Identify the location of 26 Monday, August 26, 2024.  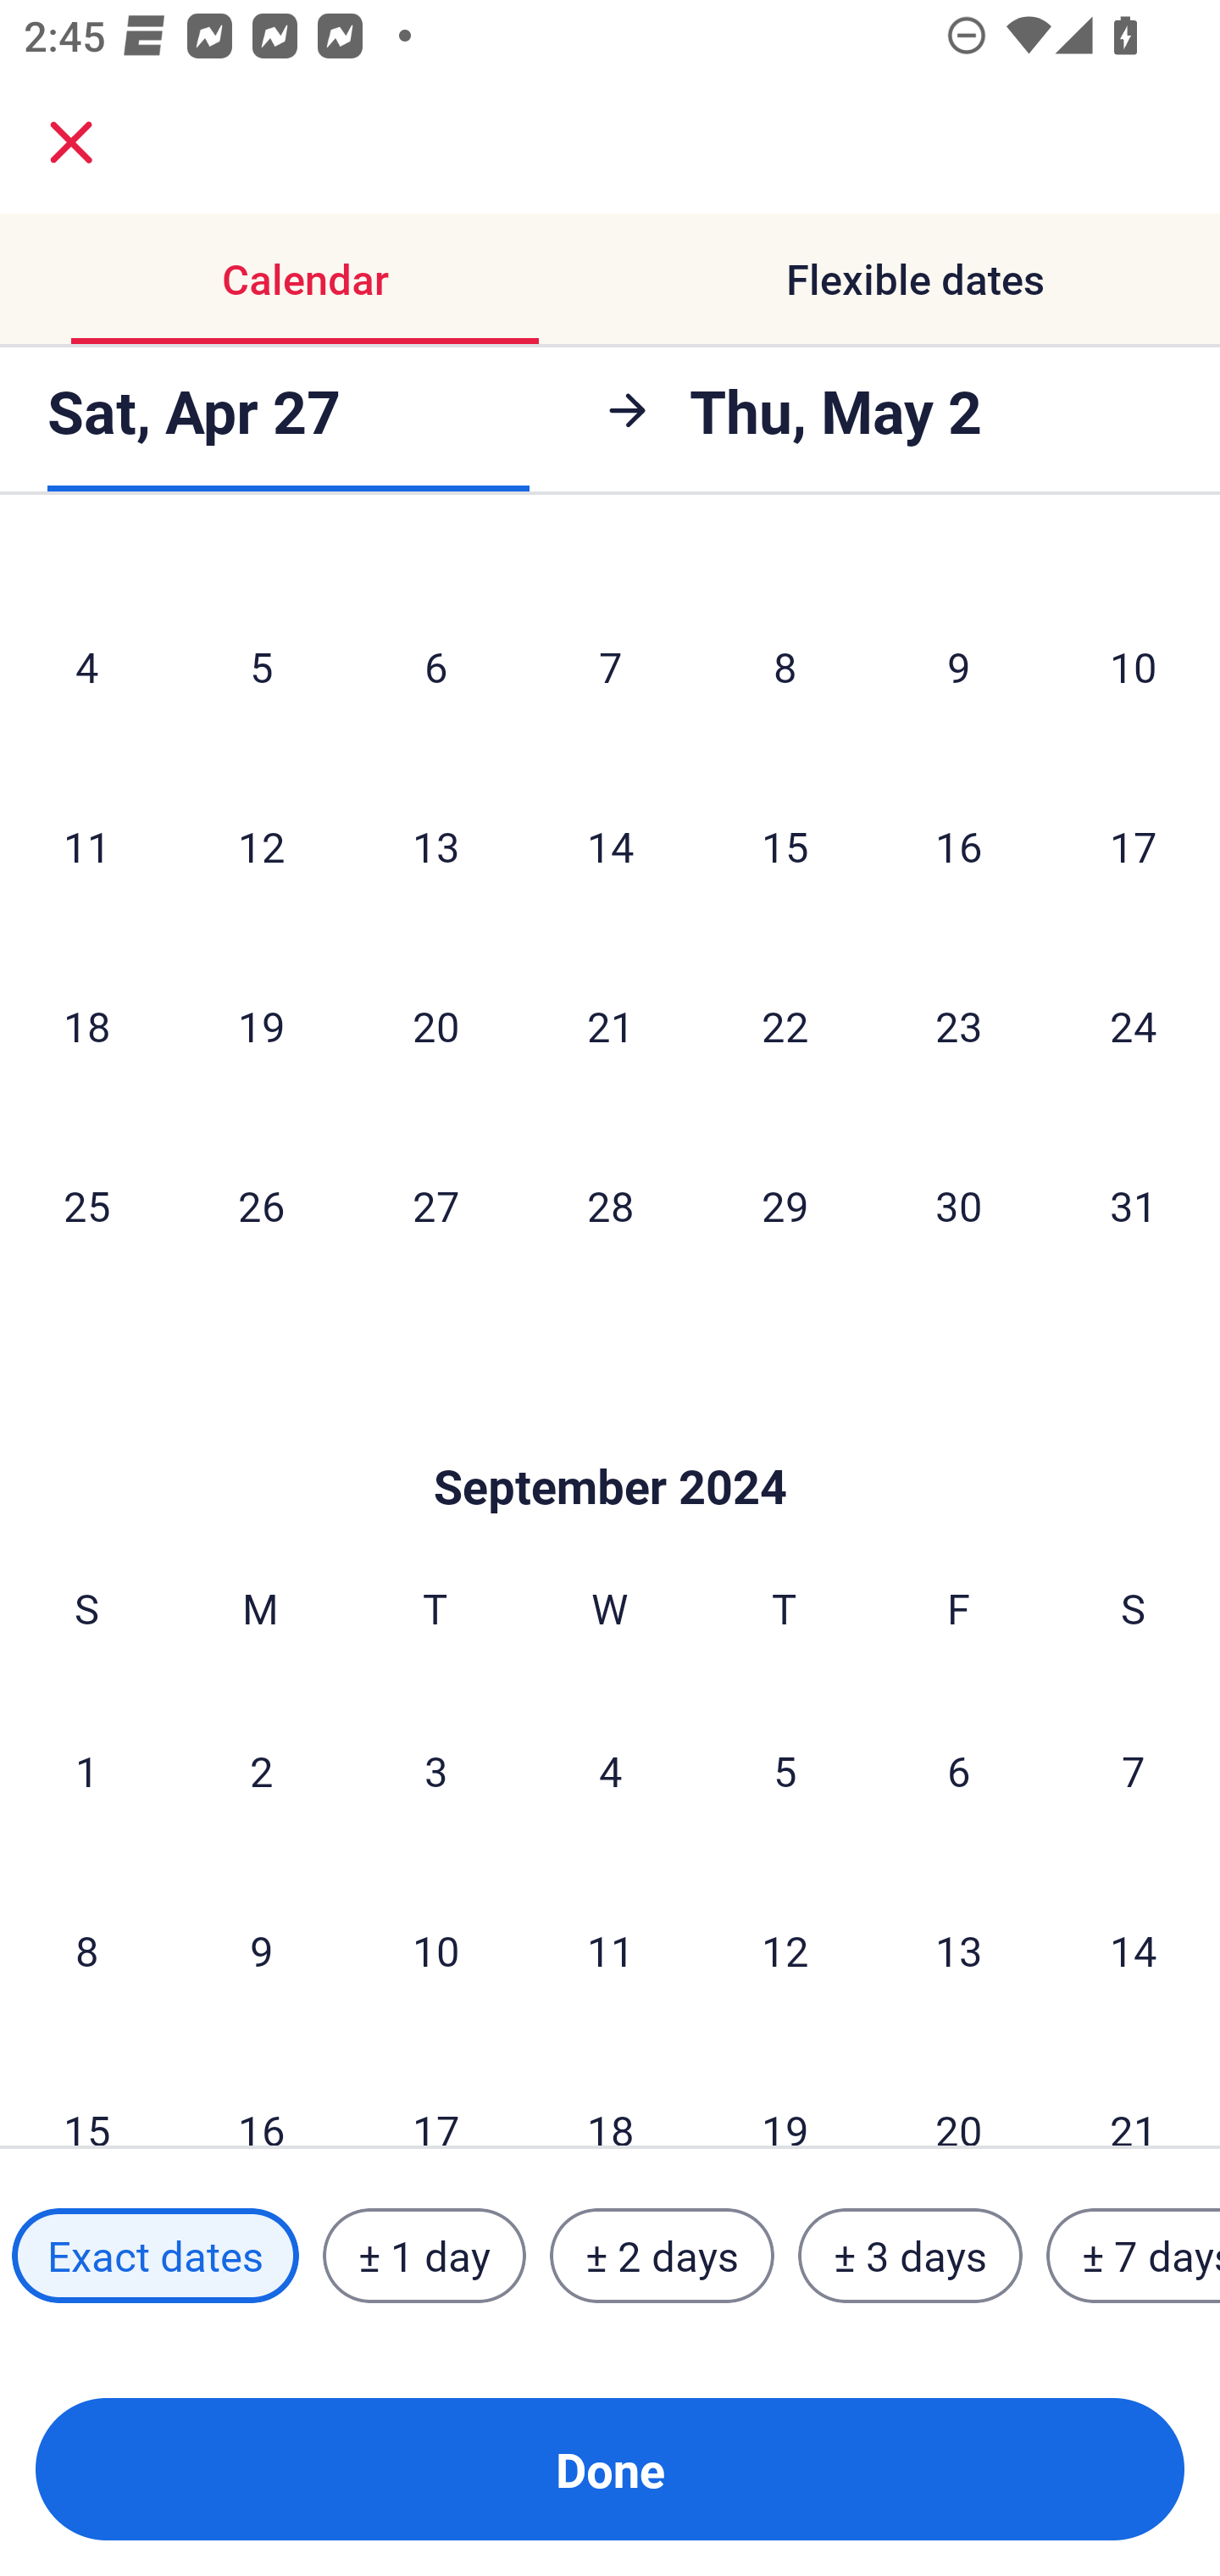
(261, 1205).